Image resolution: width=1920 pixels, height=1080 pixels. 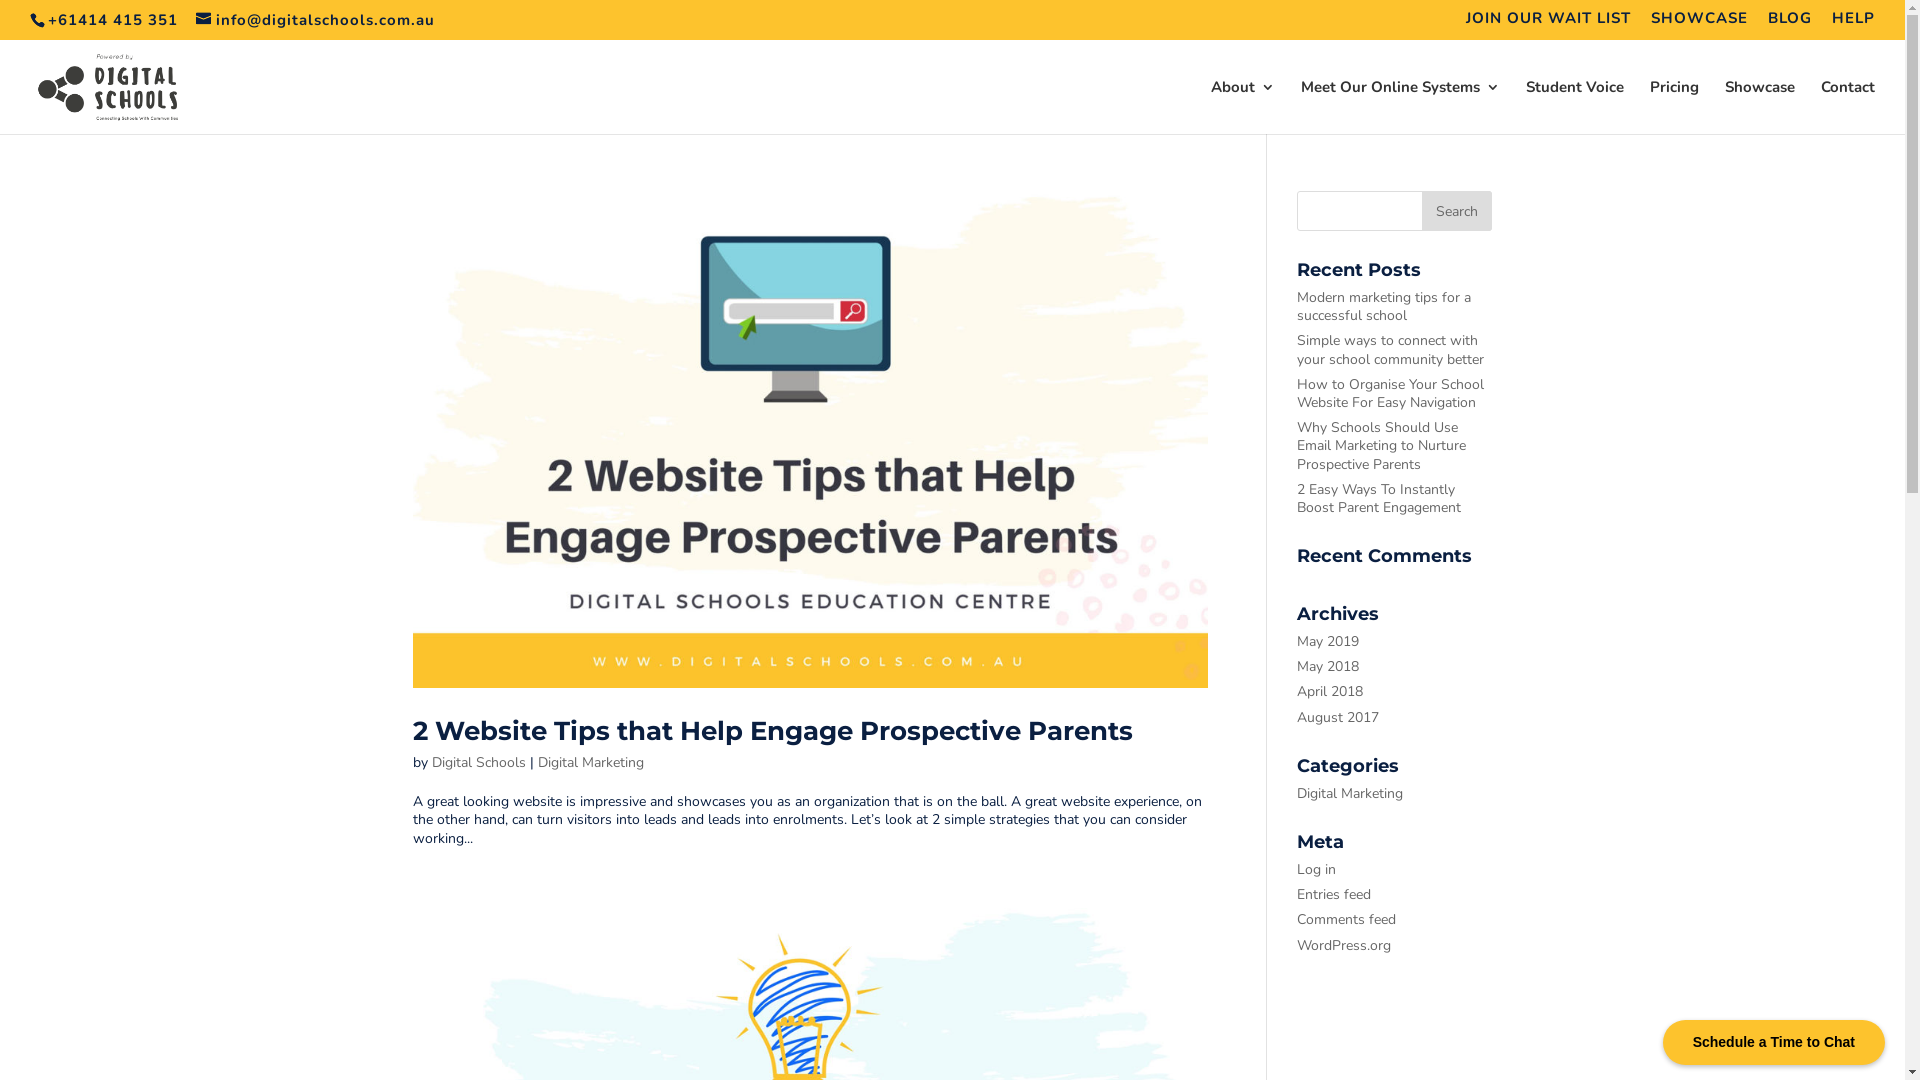 What do you see at coordinates (1350, 794) in the screenshot?
I see `Digital Marketing` at bounding box center [1350, 794].